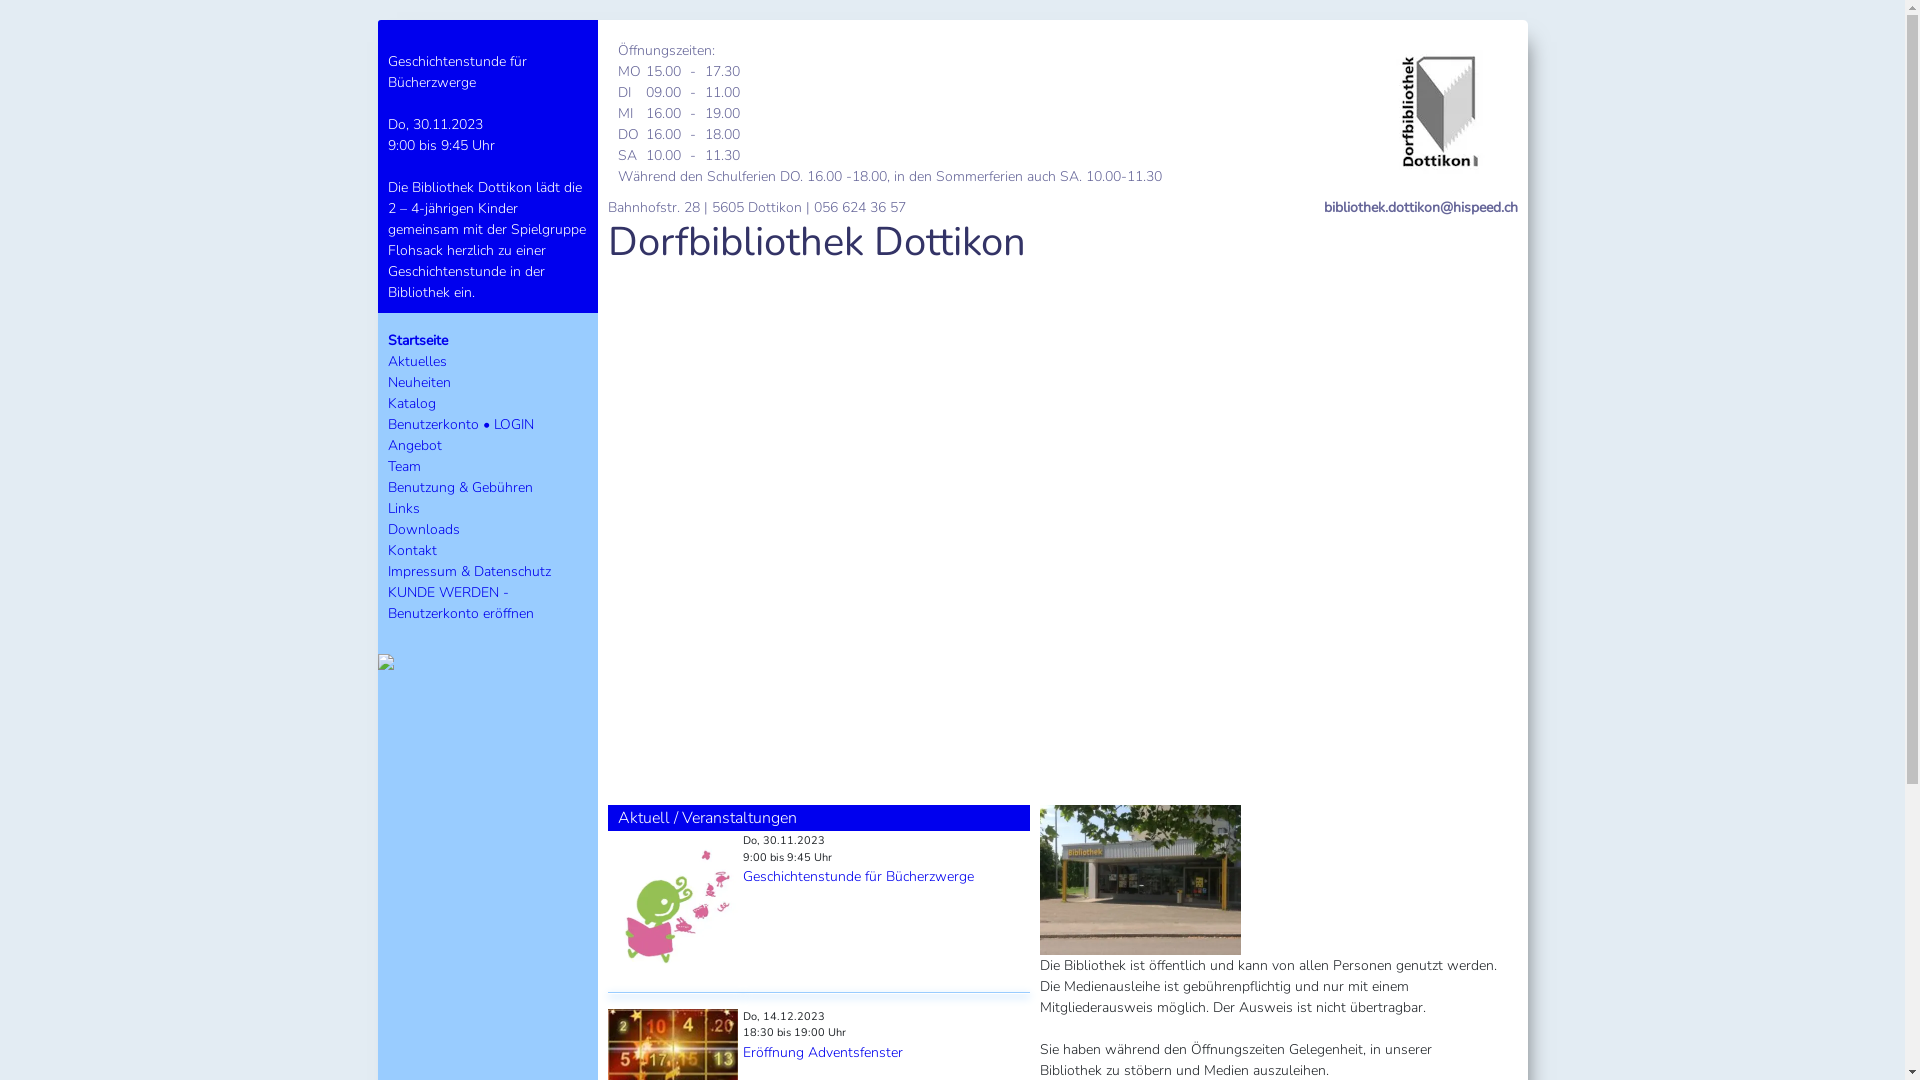  I want to click on Weiter, so click(1450, 524).